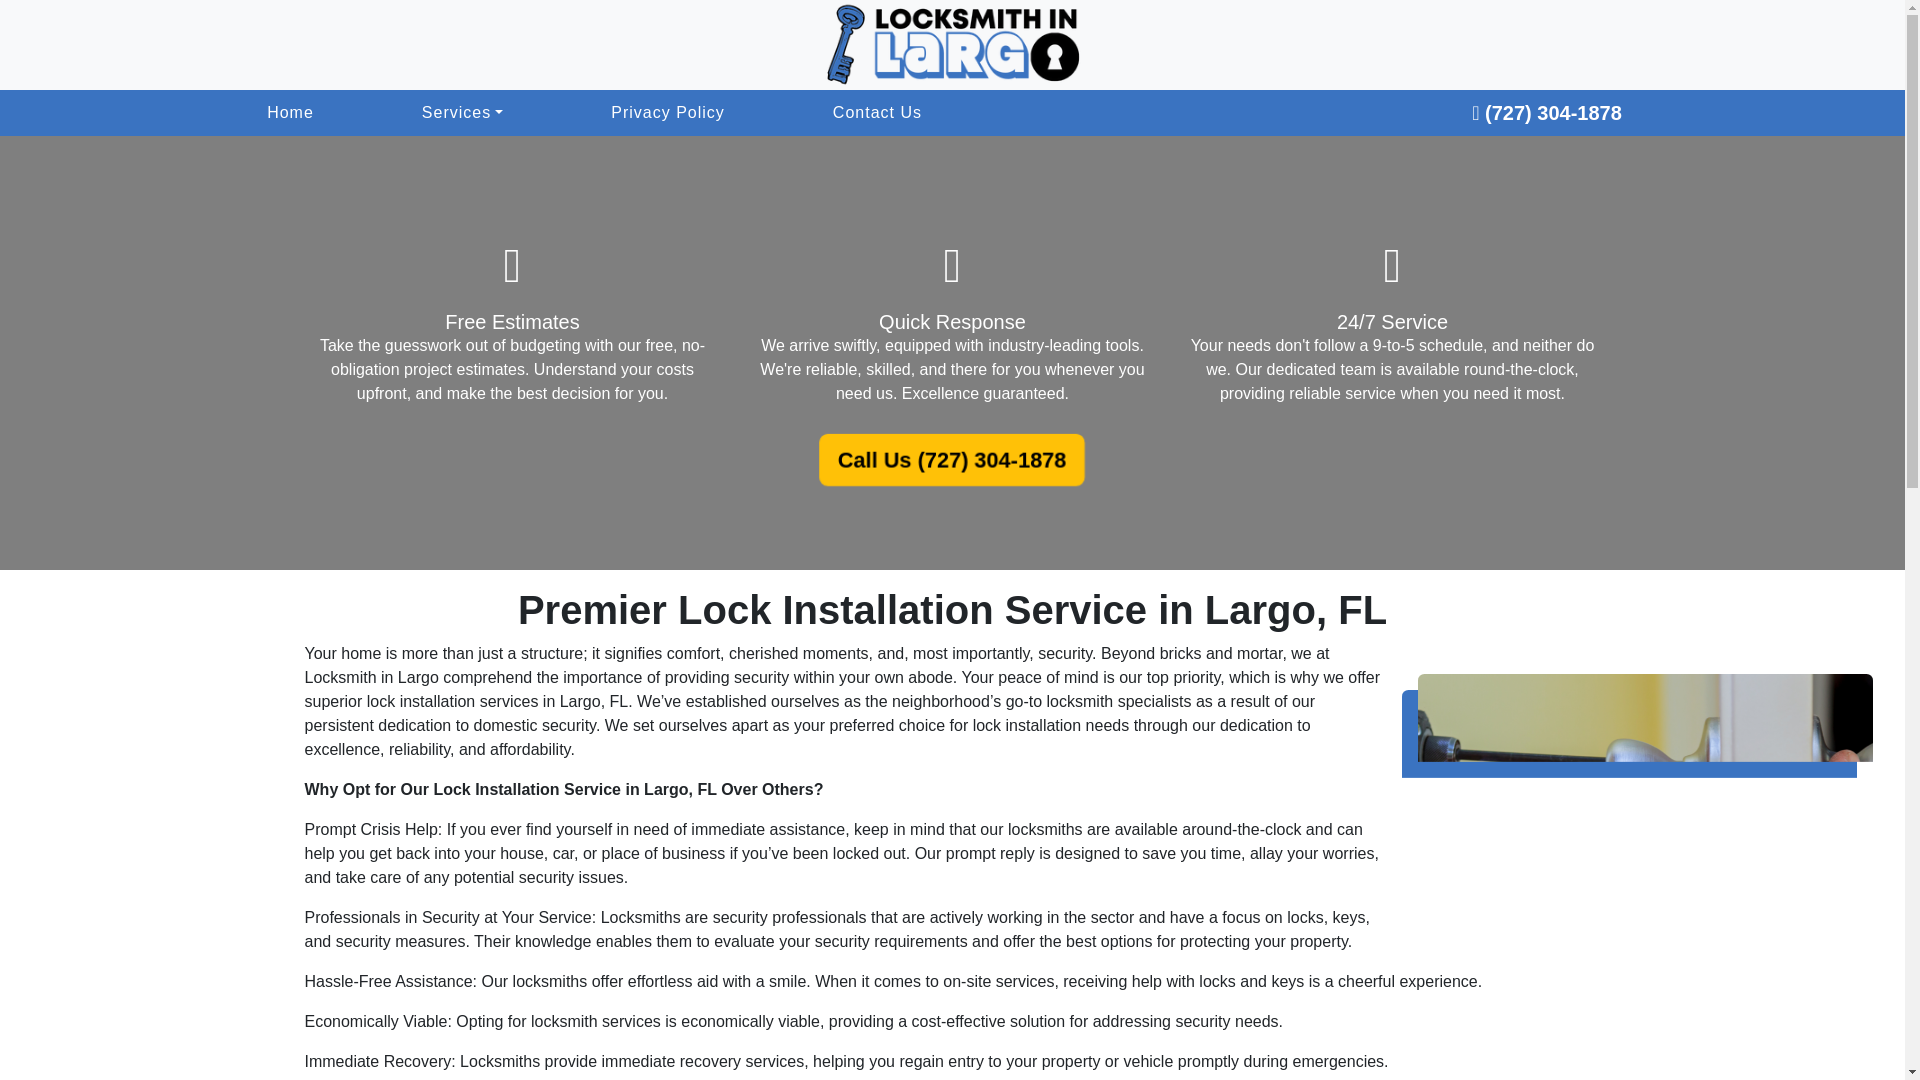  What do you see at coordinates (668, 113) in the screenshot?
I see `Privacy Policy` at bounding box center [668, 113].